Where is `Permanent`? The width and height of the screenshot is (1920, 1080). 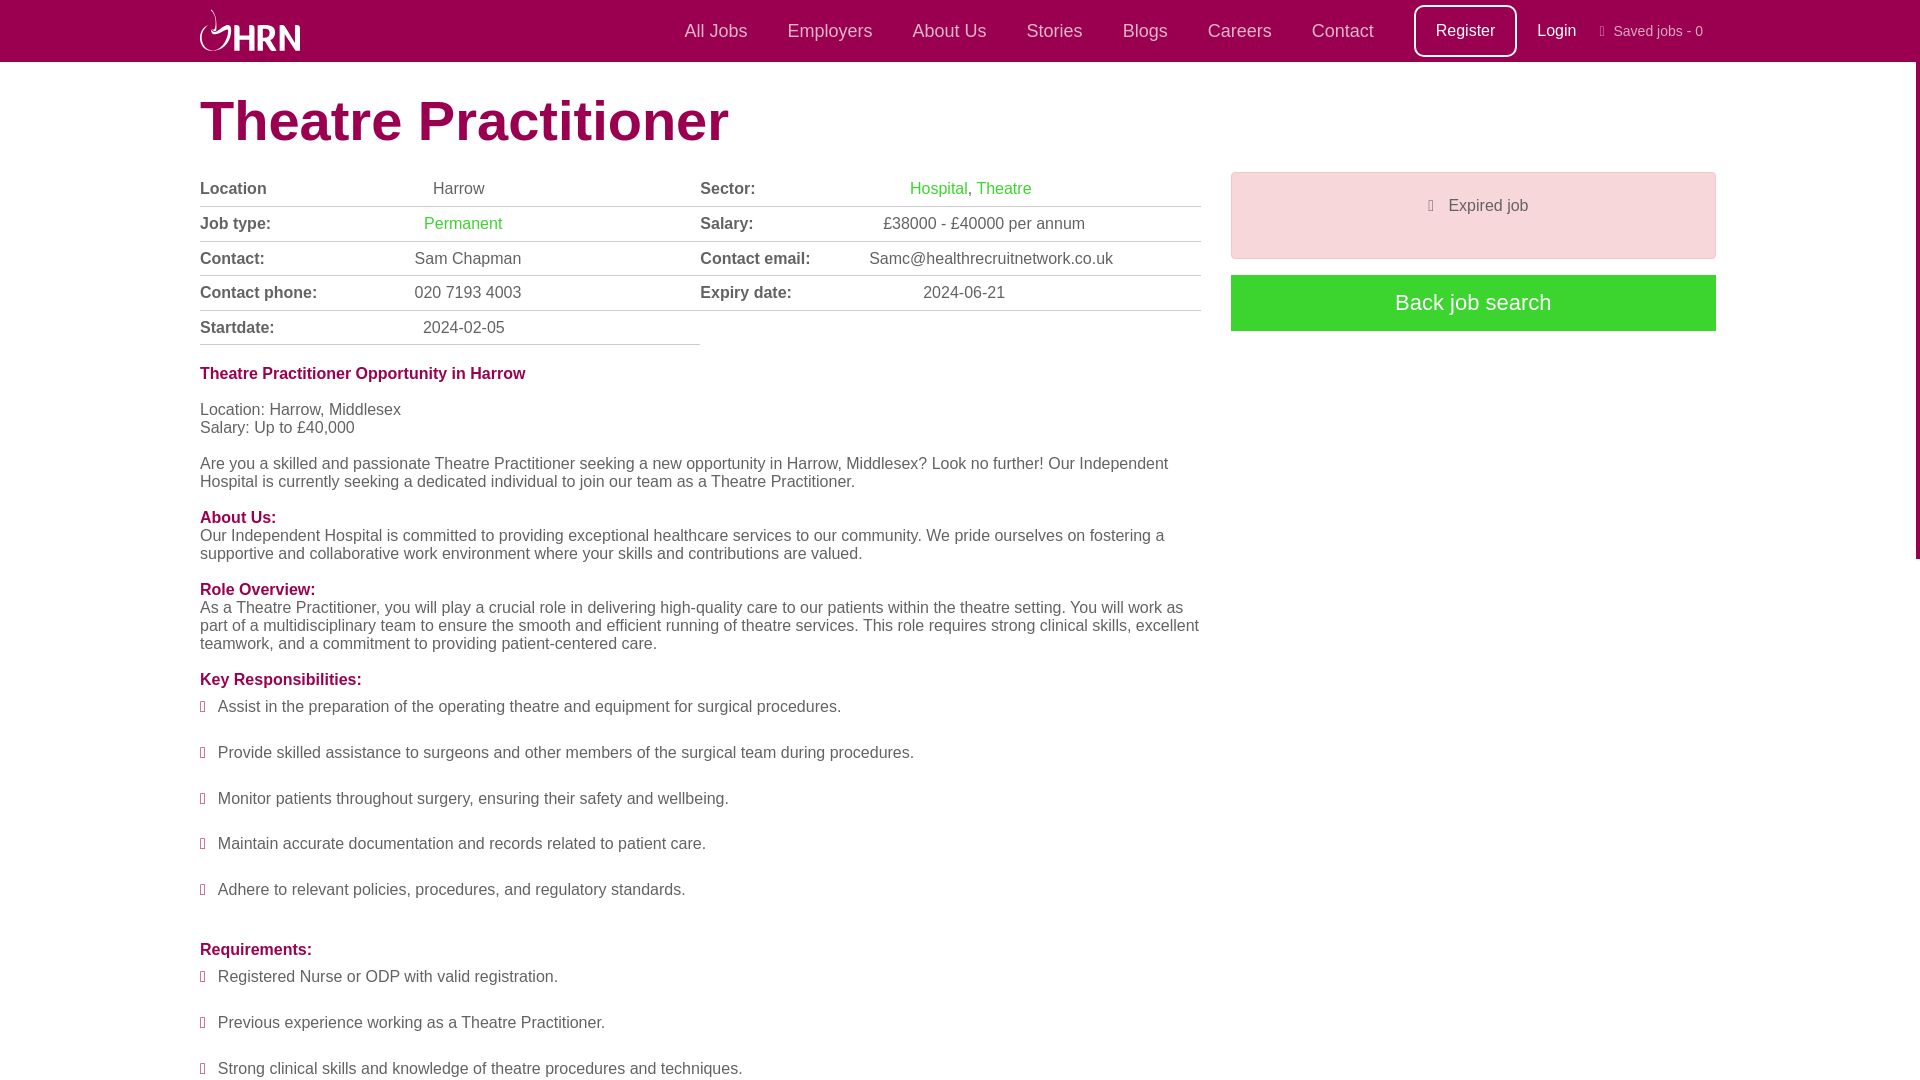 Permanent is located at coordinates (462, 223).